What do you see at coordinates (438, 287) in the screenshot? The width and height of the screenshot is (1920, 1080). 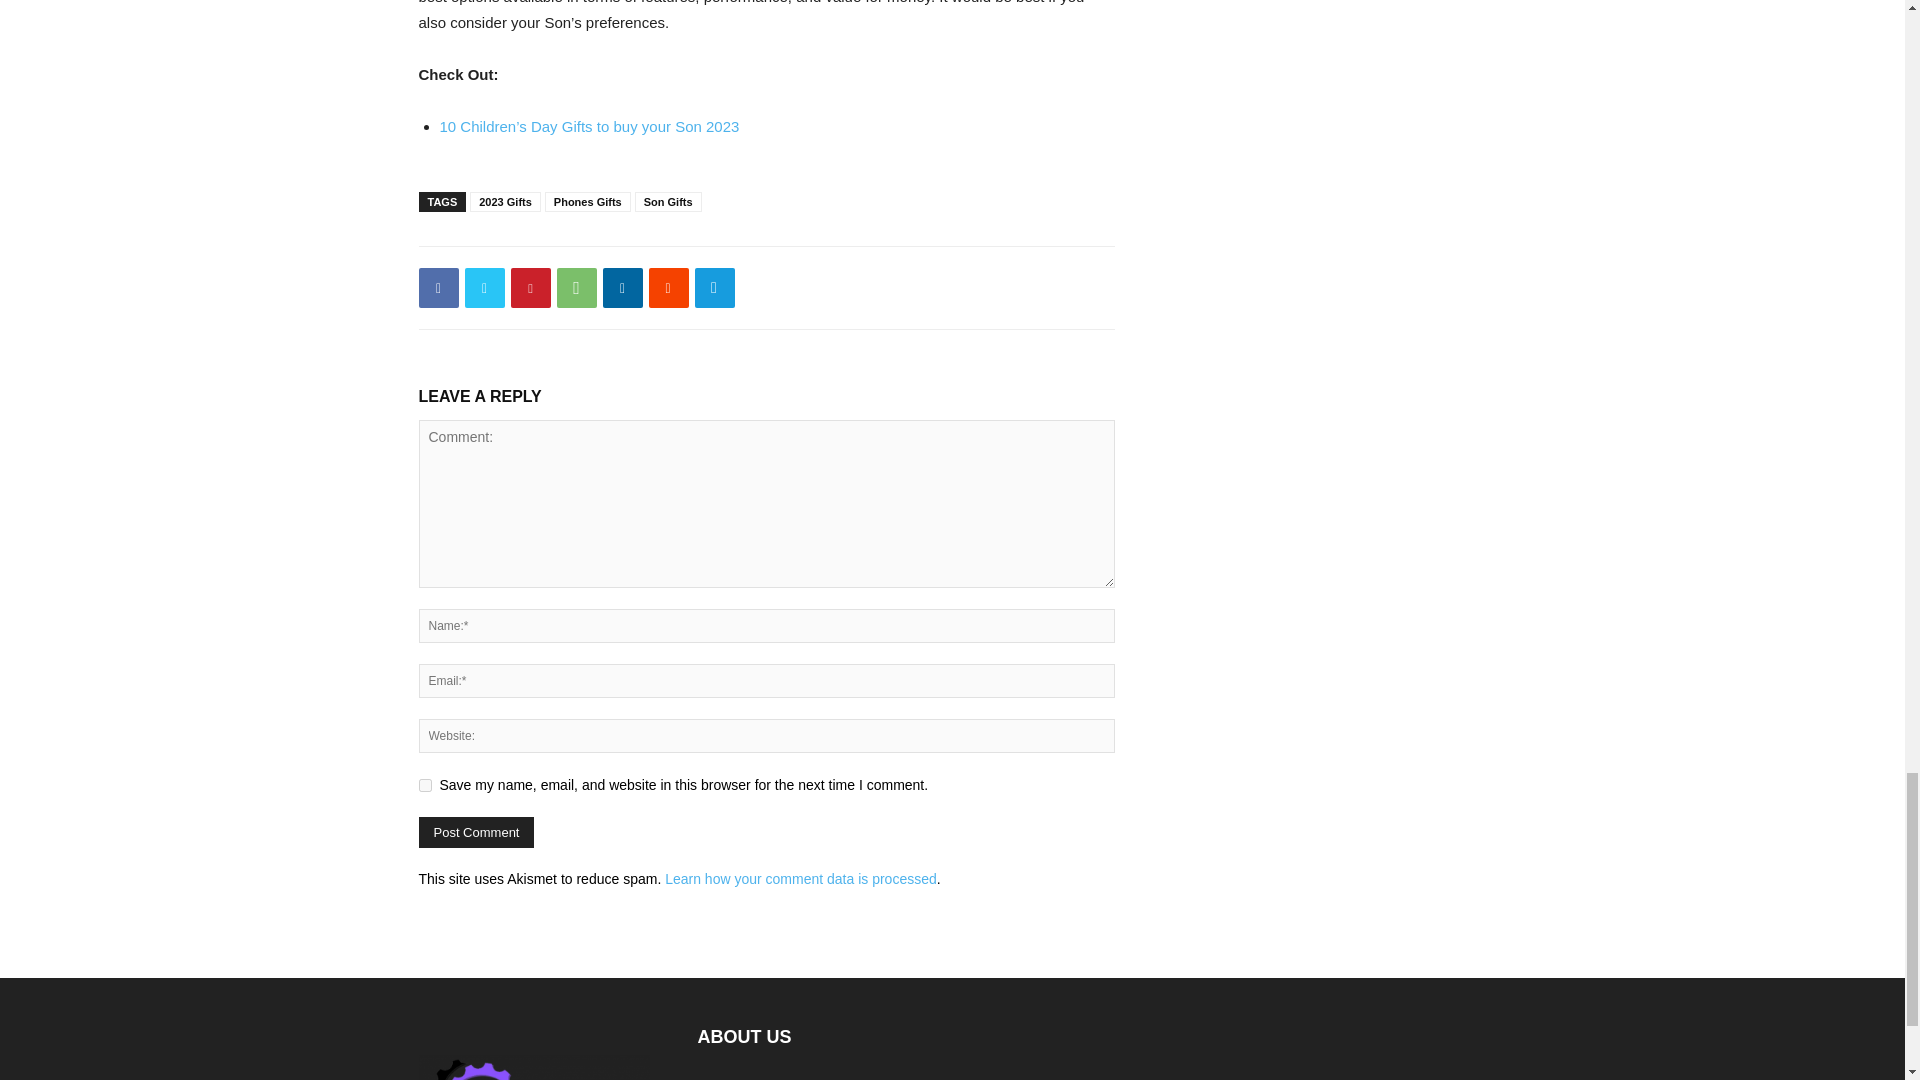 I see `Facebook` at bounding box center [438, 287].